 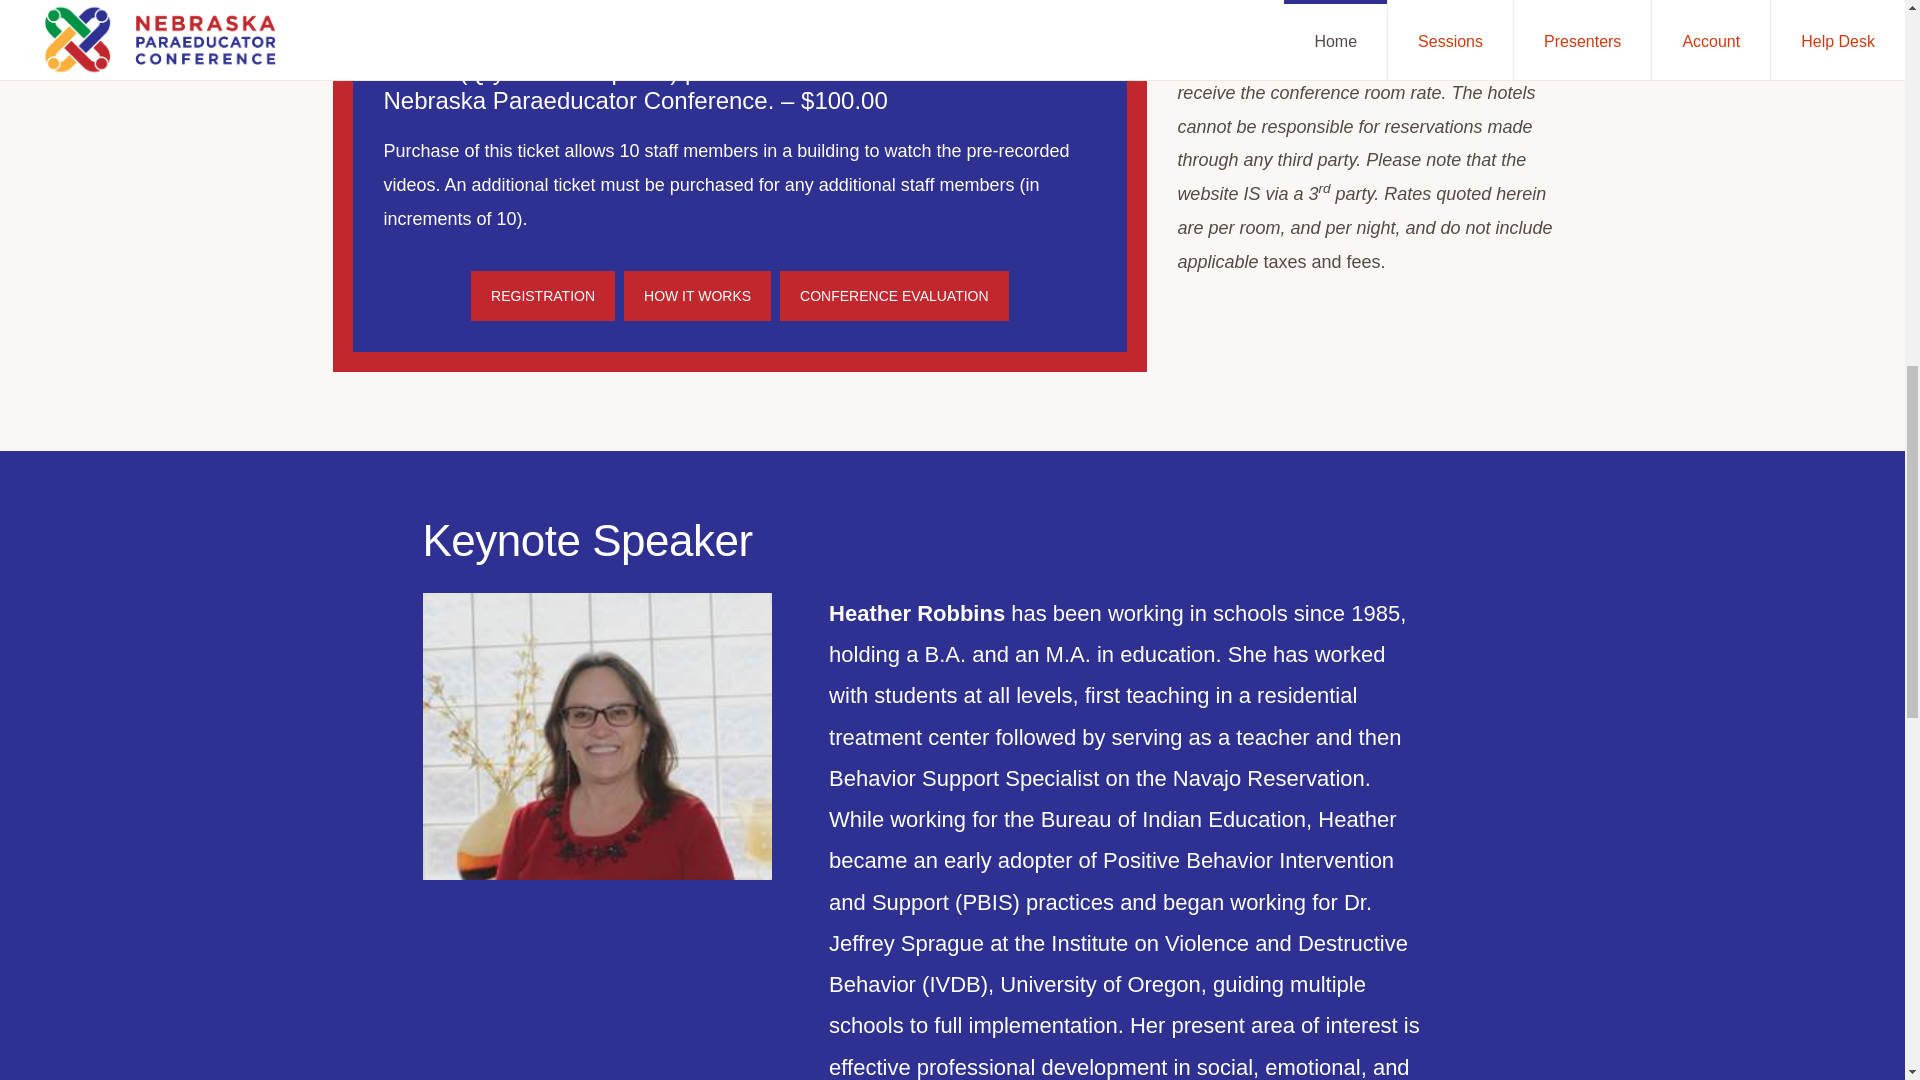 What do you see at coordinates (698, 296) in the screenshot?
I see `HOW IT WORKS` at bounding box center [698, 296].